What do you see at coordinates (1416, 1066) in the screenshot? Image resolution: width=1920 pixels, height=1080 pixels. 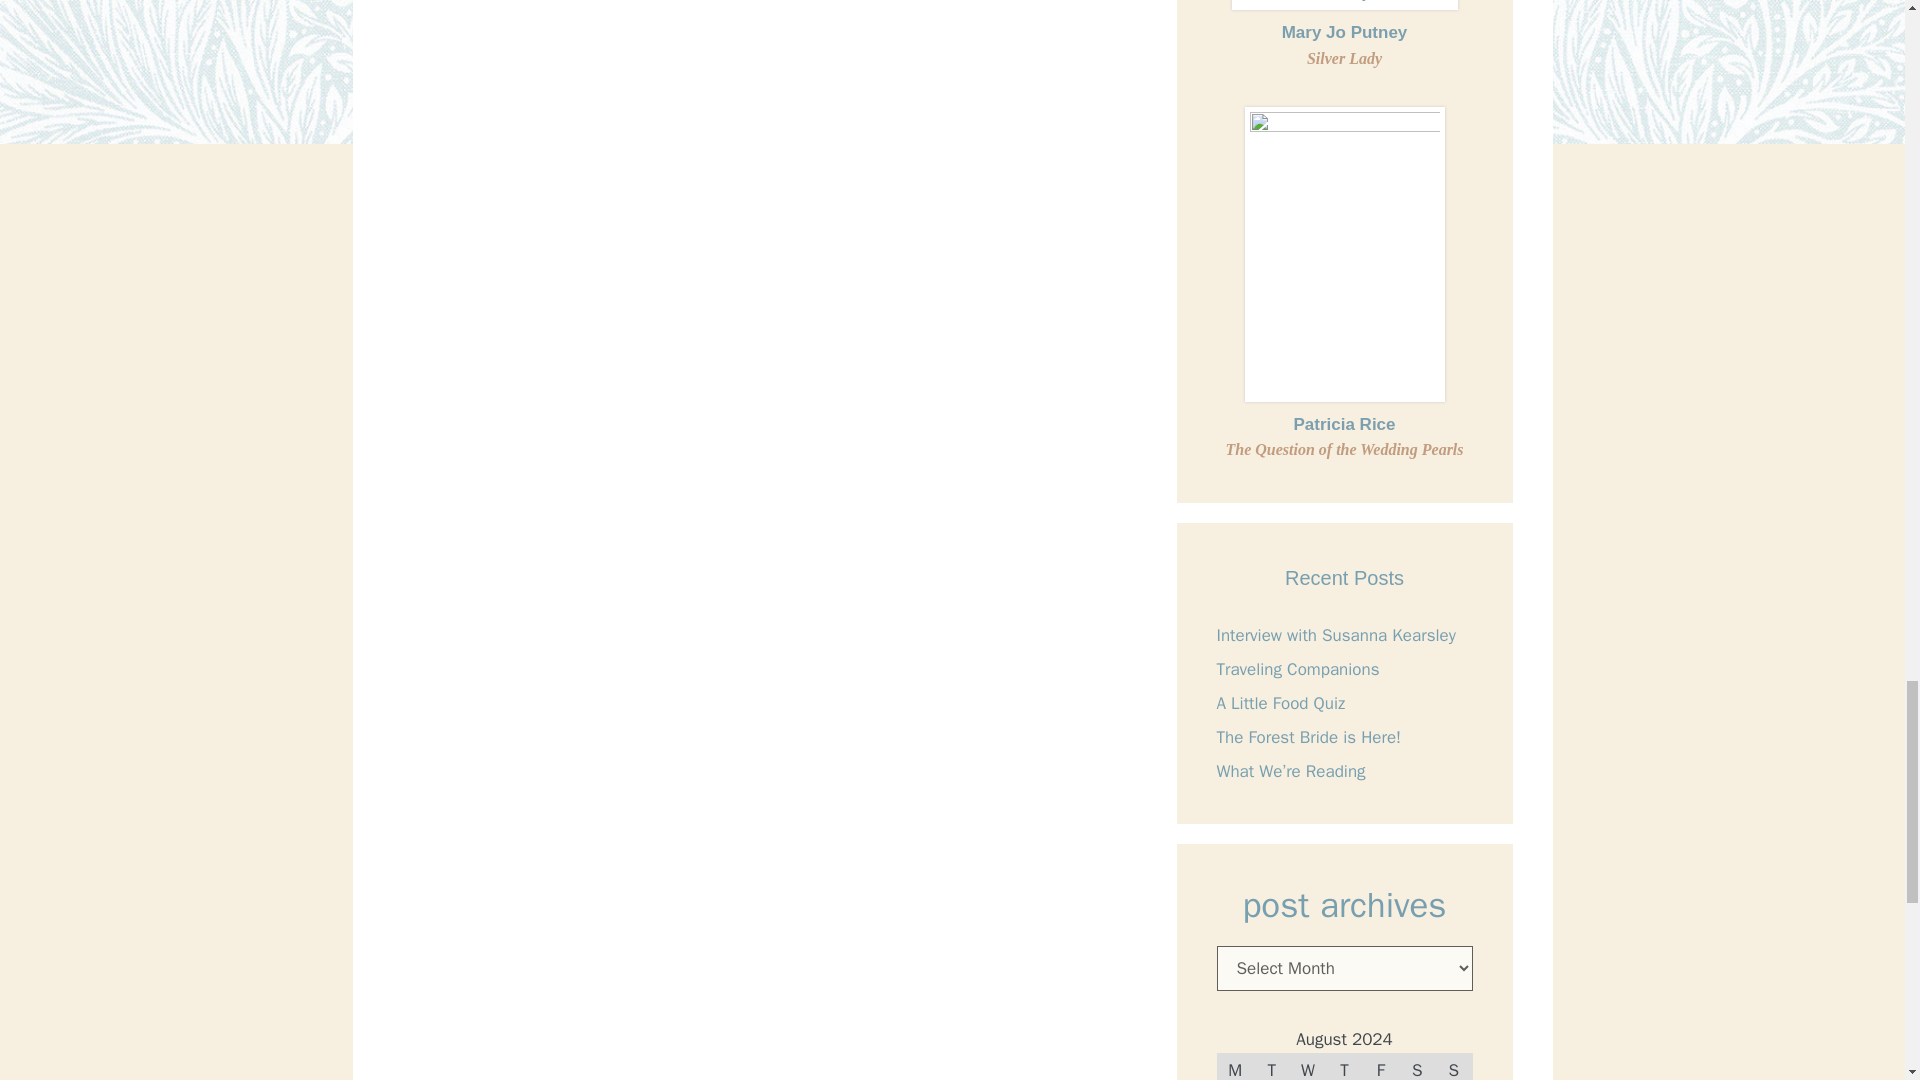 I see `Saturday` at bounding box center [1416, 1066].